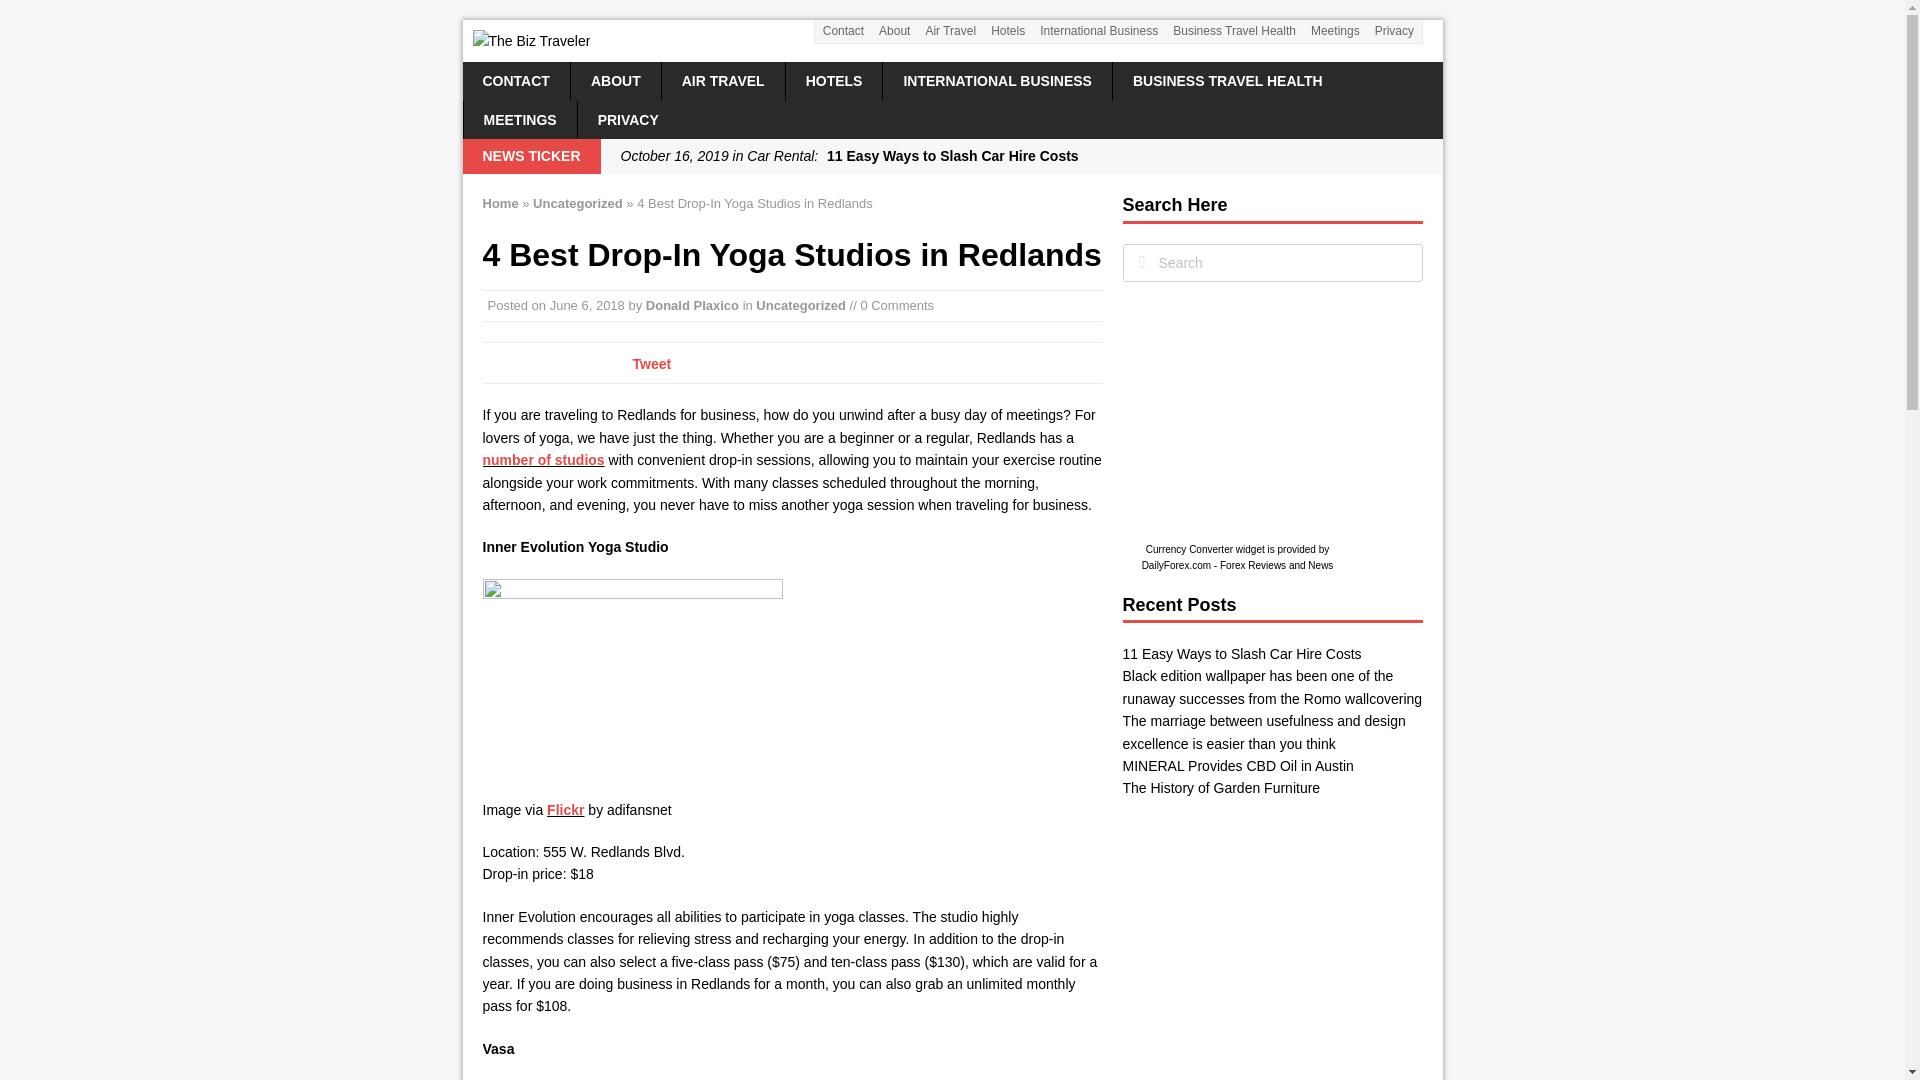 The image size is (1920, 1080). I want to click on International Business, so click(1098, 32).